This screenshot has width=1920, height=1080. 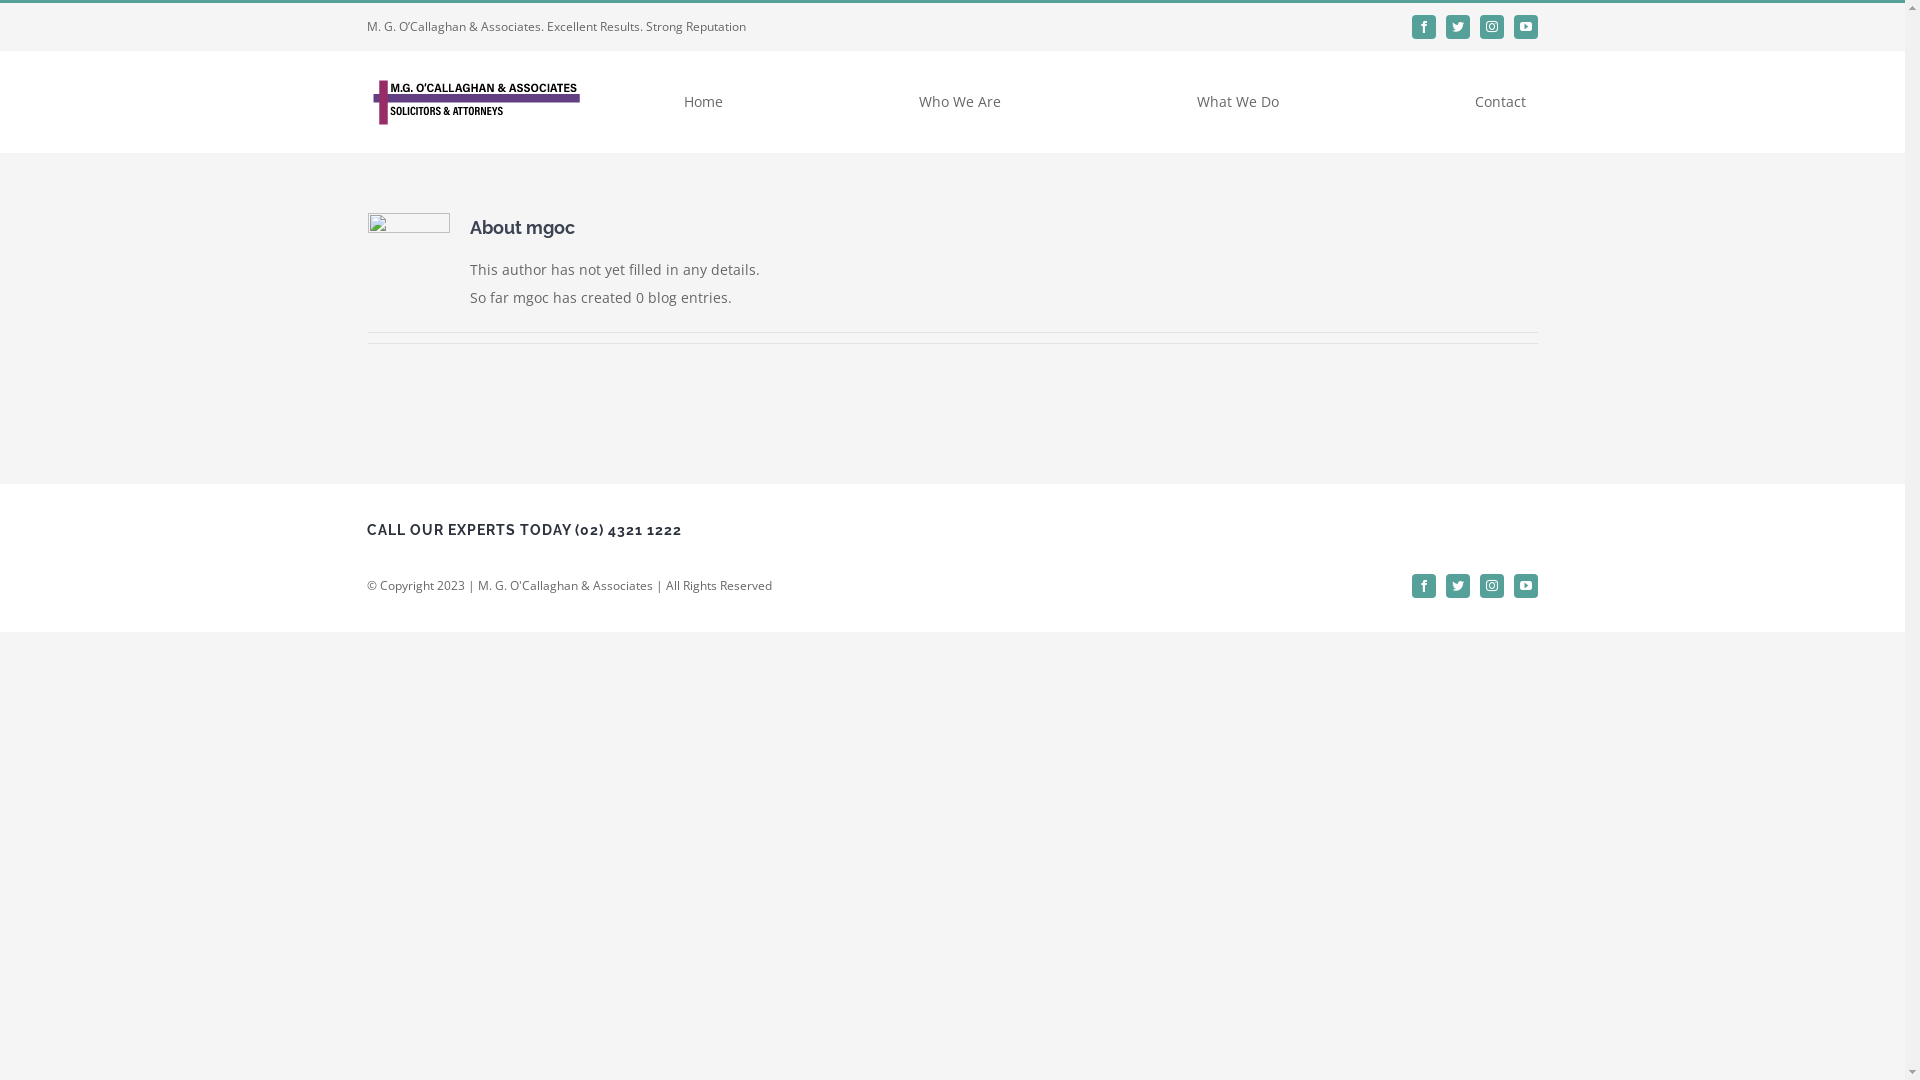 What do you see at coordinates (1500, 102) in the screenshot?
I see `Contact` at bounding box center [1500, 102].